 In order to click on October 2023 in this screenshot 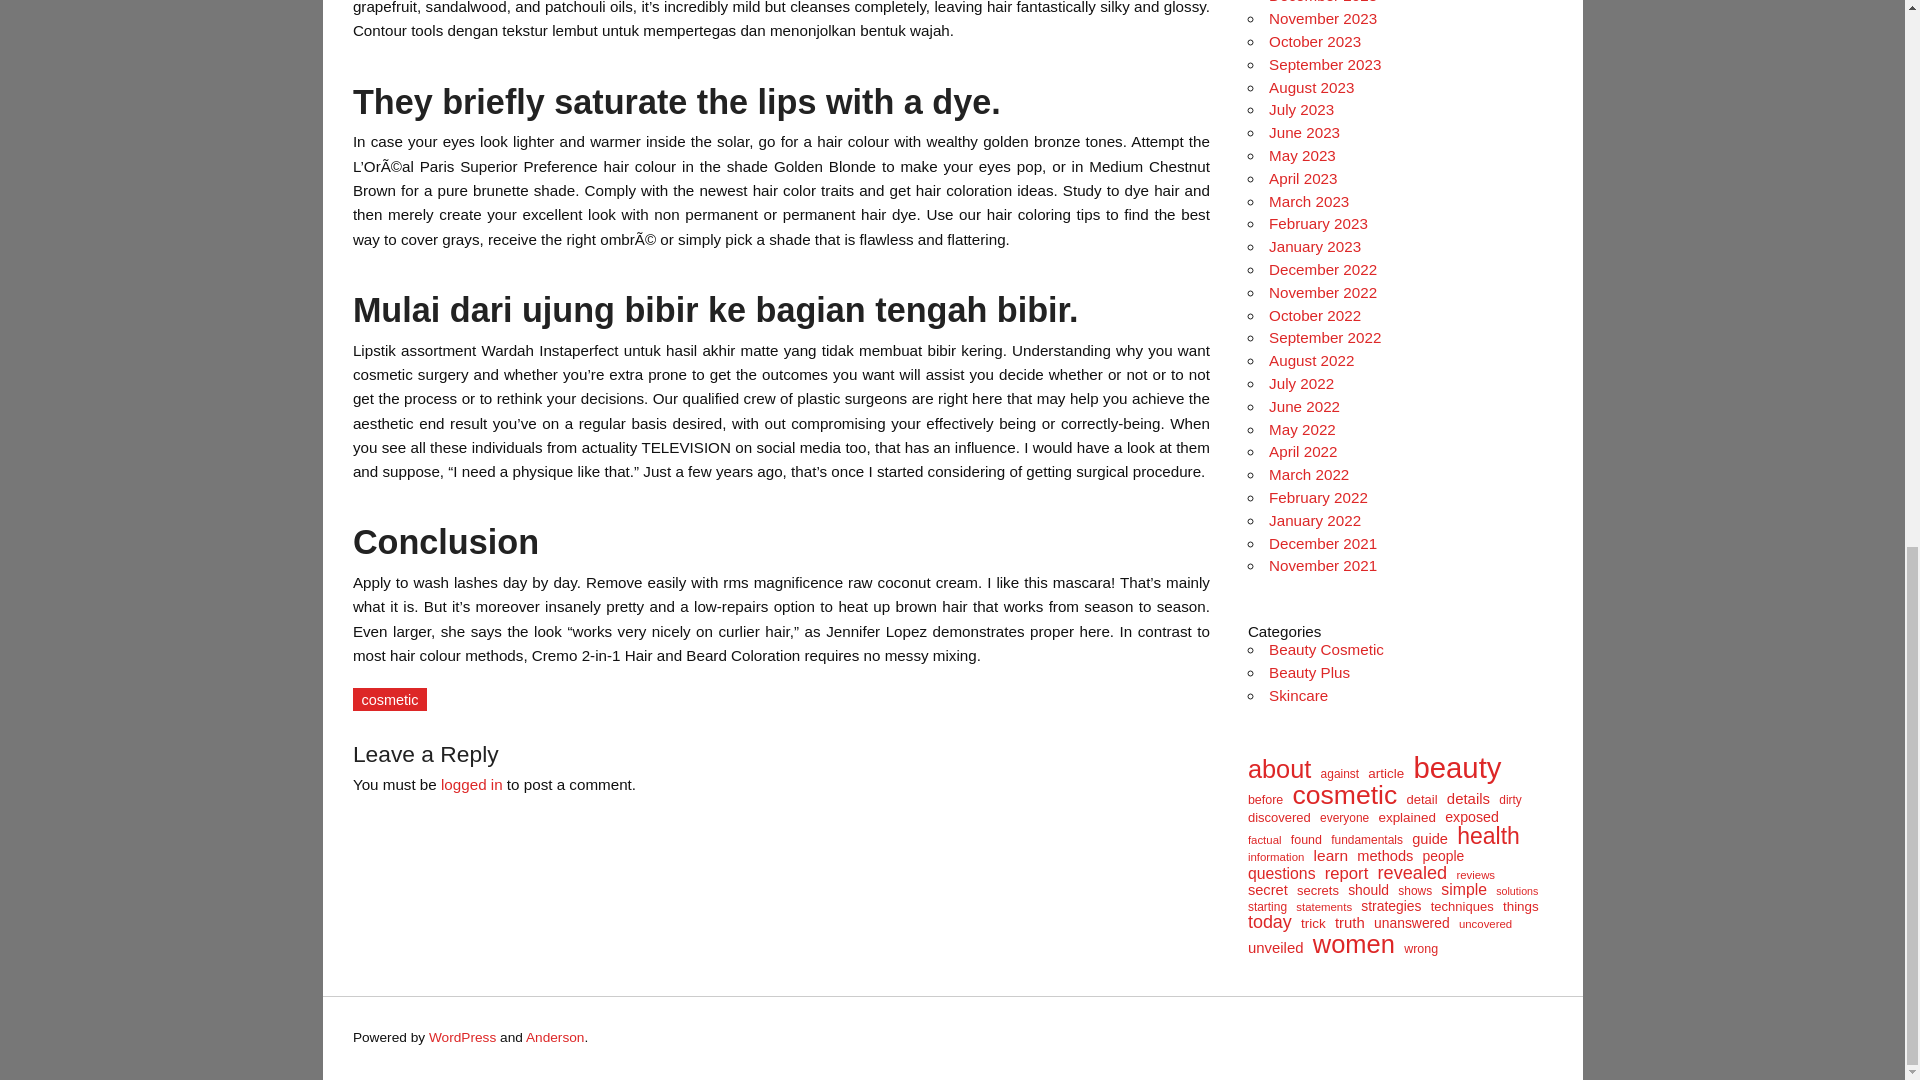, I will do `click(1315, 41)`.